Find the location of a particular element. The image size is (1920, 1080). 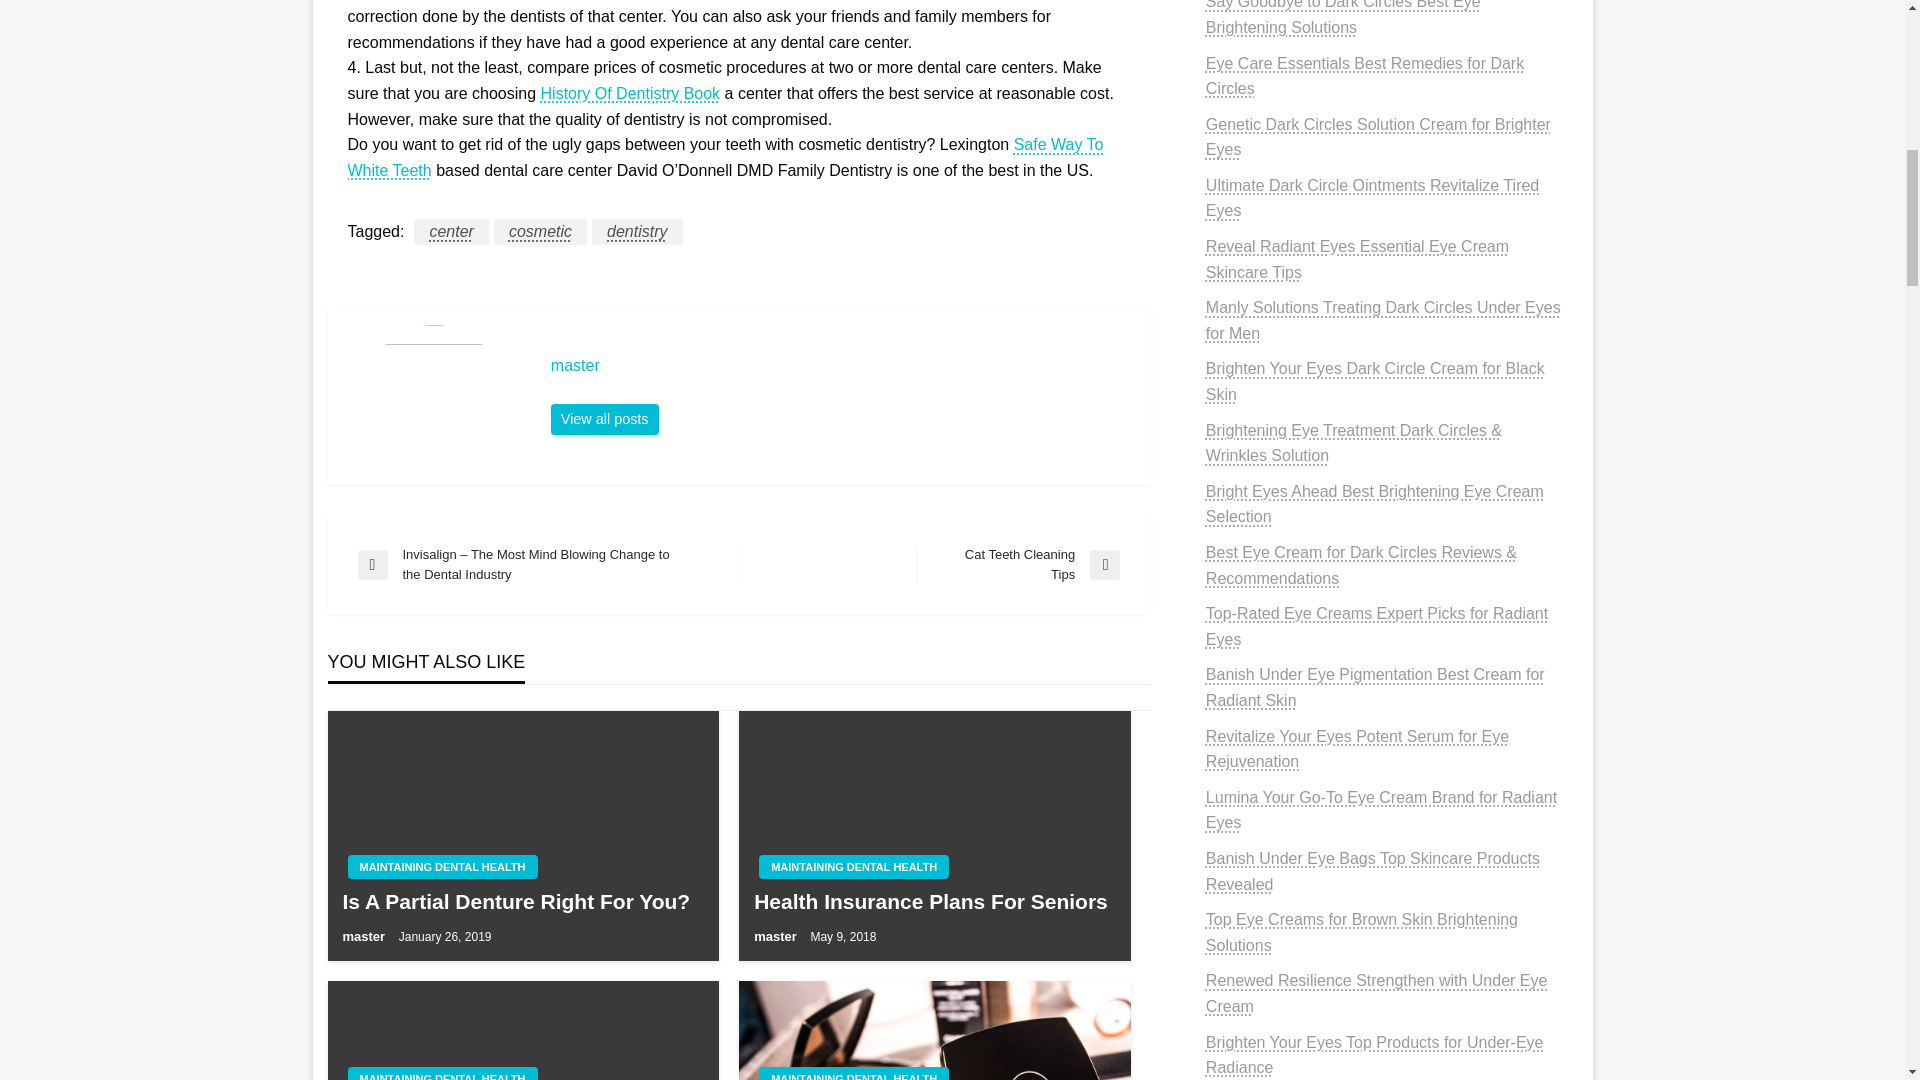

MAINTAINING DENTAL HEALTH is located at coordinates (726, 158).